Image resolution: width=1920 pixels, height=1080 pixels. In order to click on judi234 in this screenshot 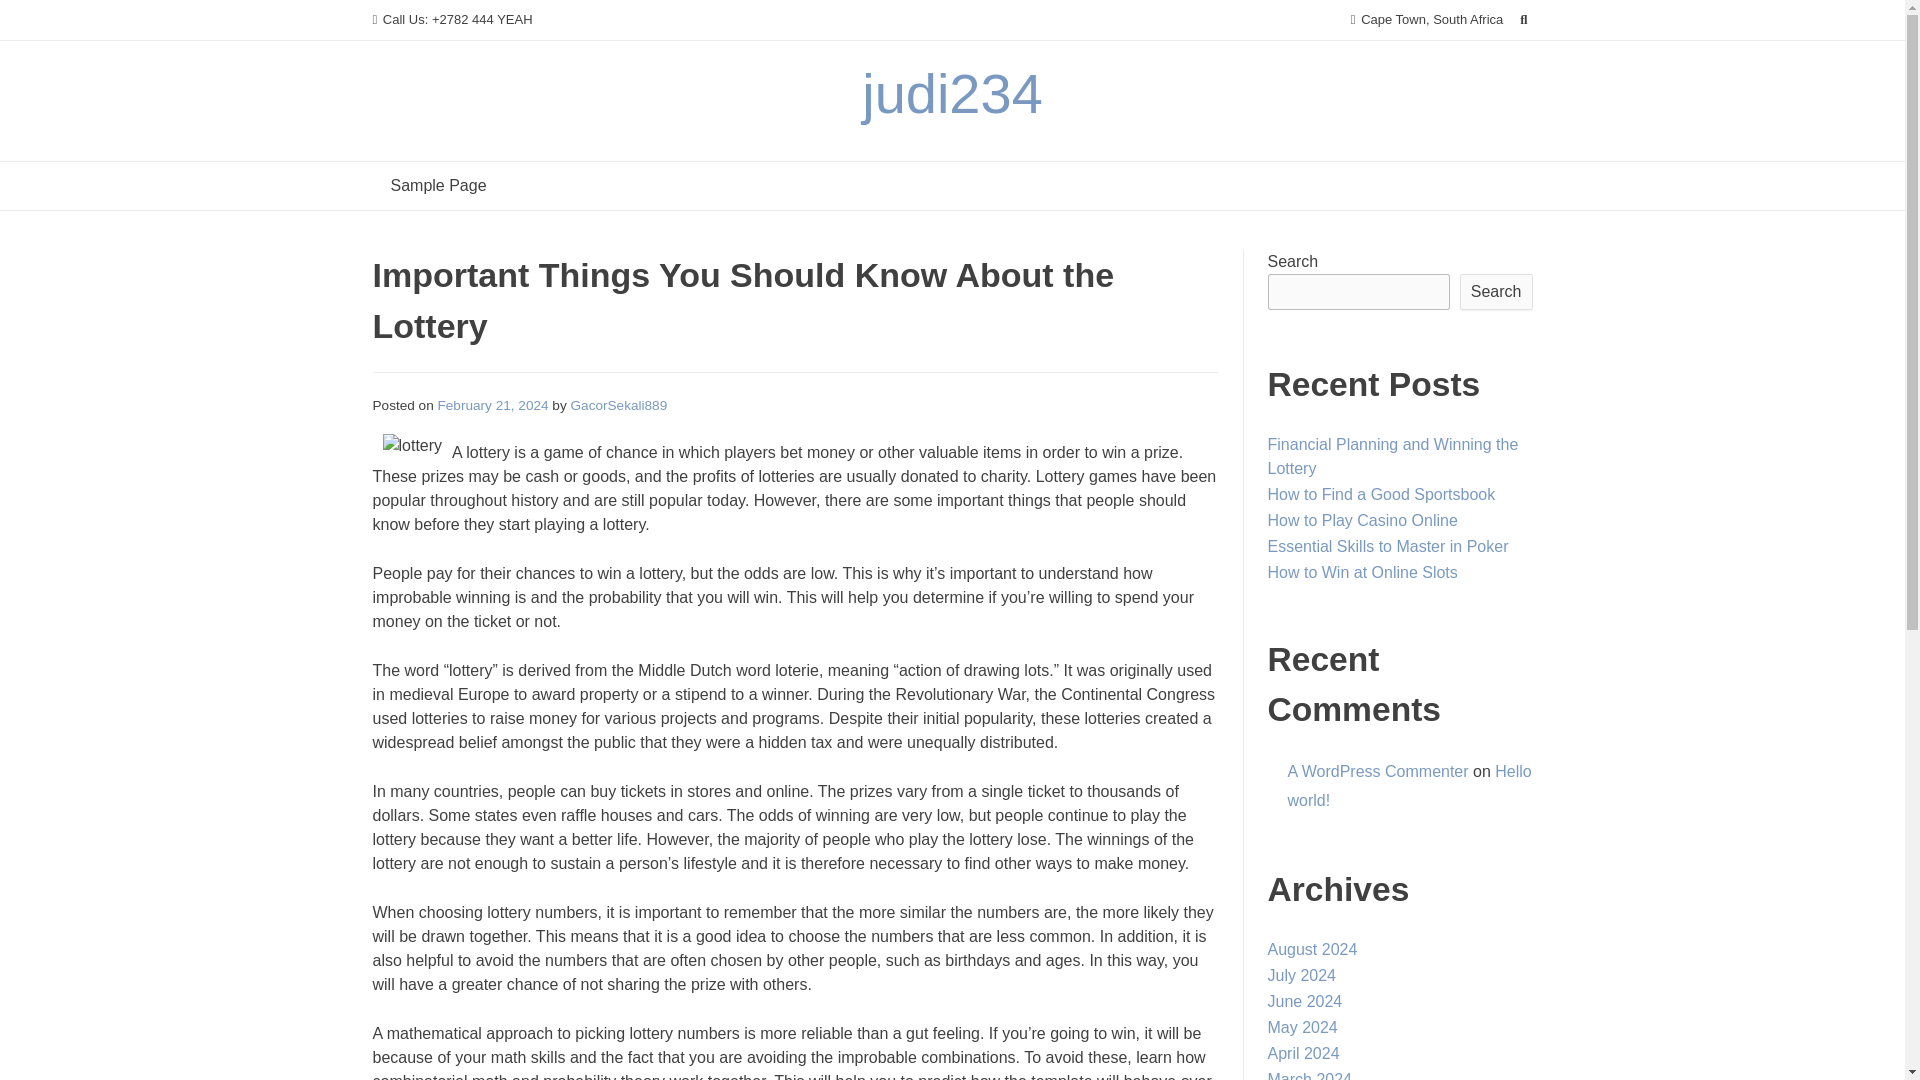, I will do `click(952, 93)`.